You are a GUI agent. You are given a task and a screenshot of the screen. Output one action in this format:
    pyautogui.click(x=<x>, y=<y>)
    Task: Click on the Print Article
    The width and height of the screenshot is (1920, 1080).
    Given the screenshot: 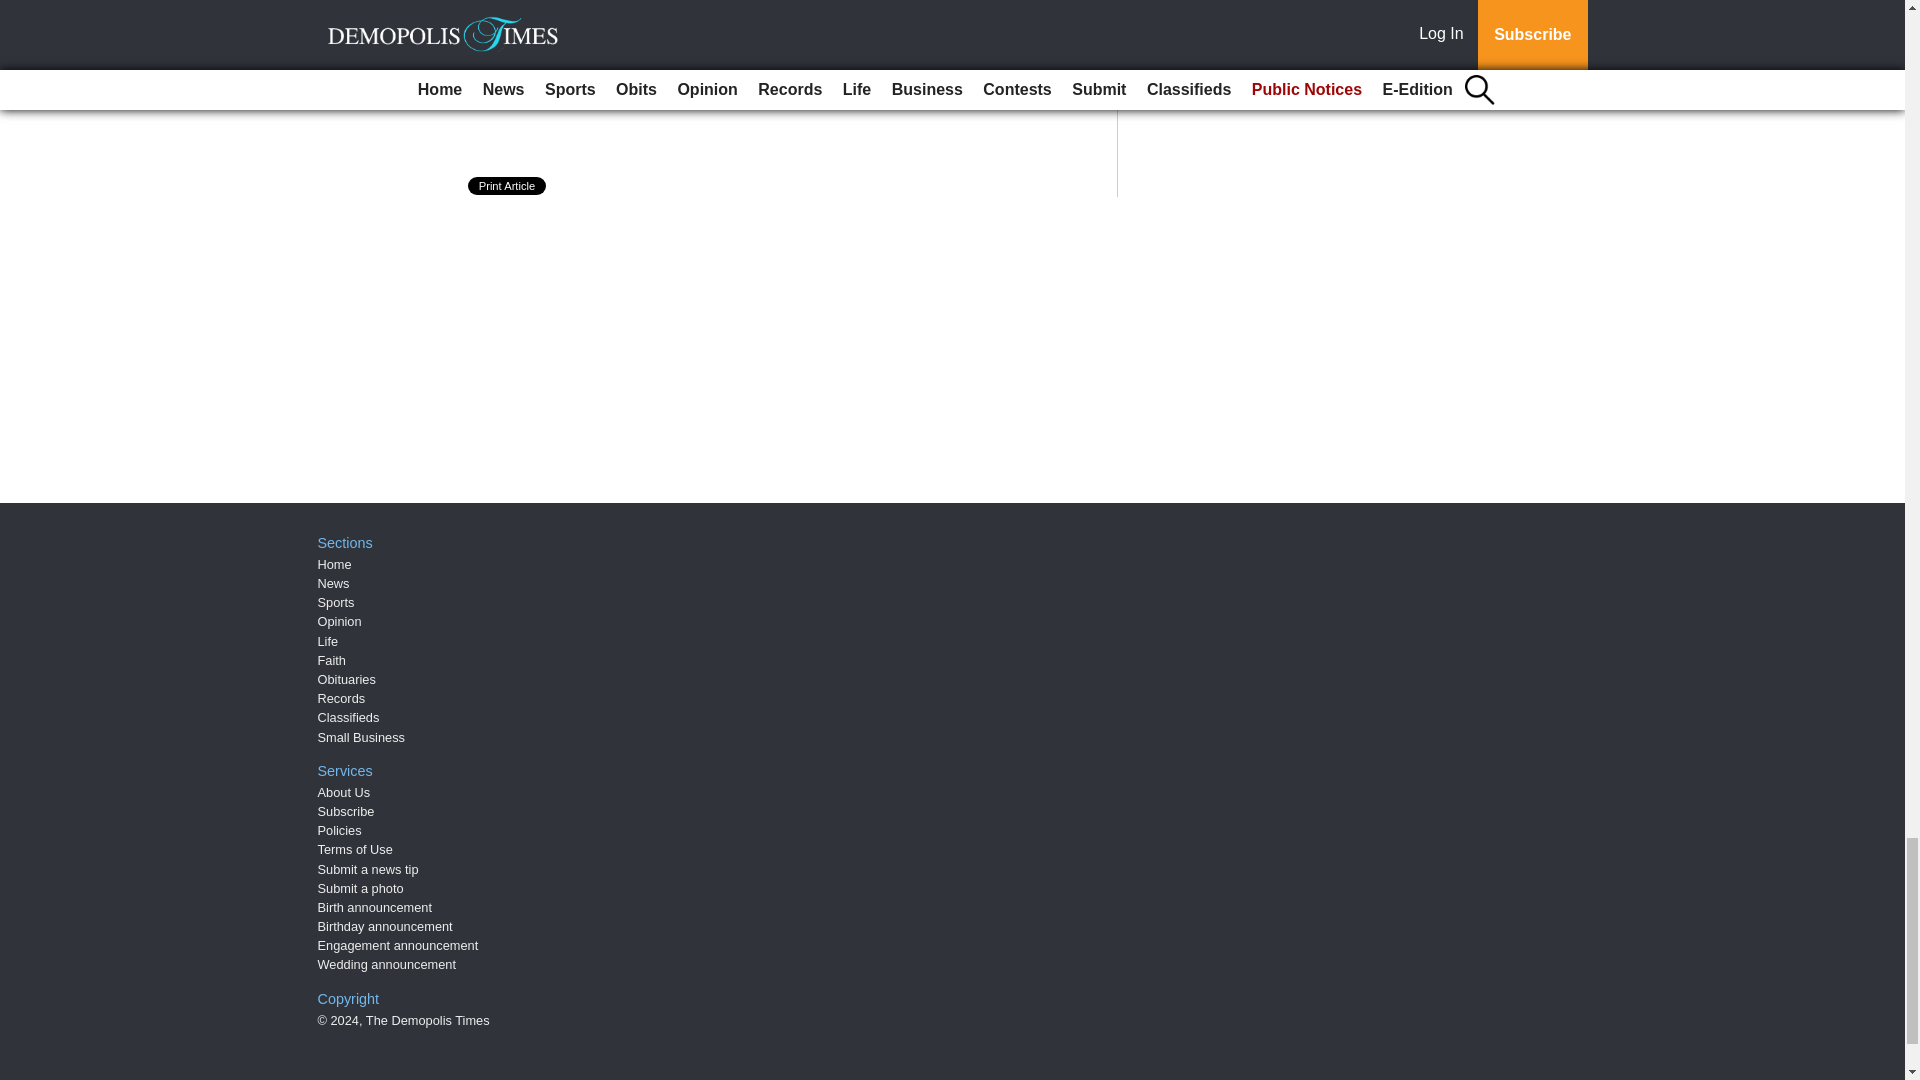 What is the action you would take?
    pyautogui.click(x=508, y=186)
    